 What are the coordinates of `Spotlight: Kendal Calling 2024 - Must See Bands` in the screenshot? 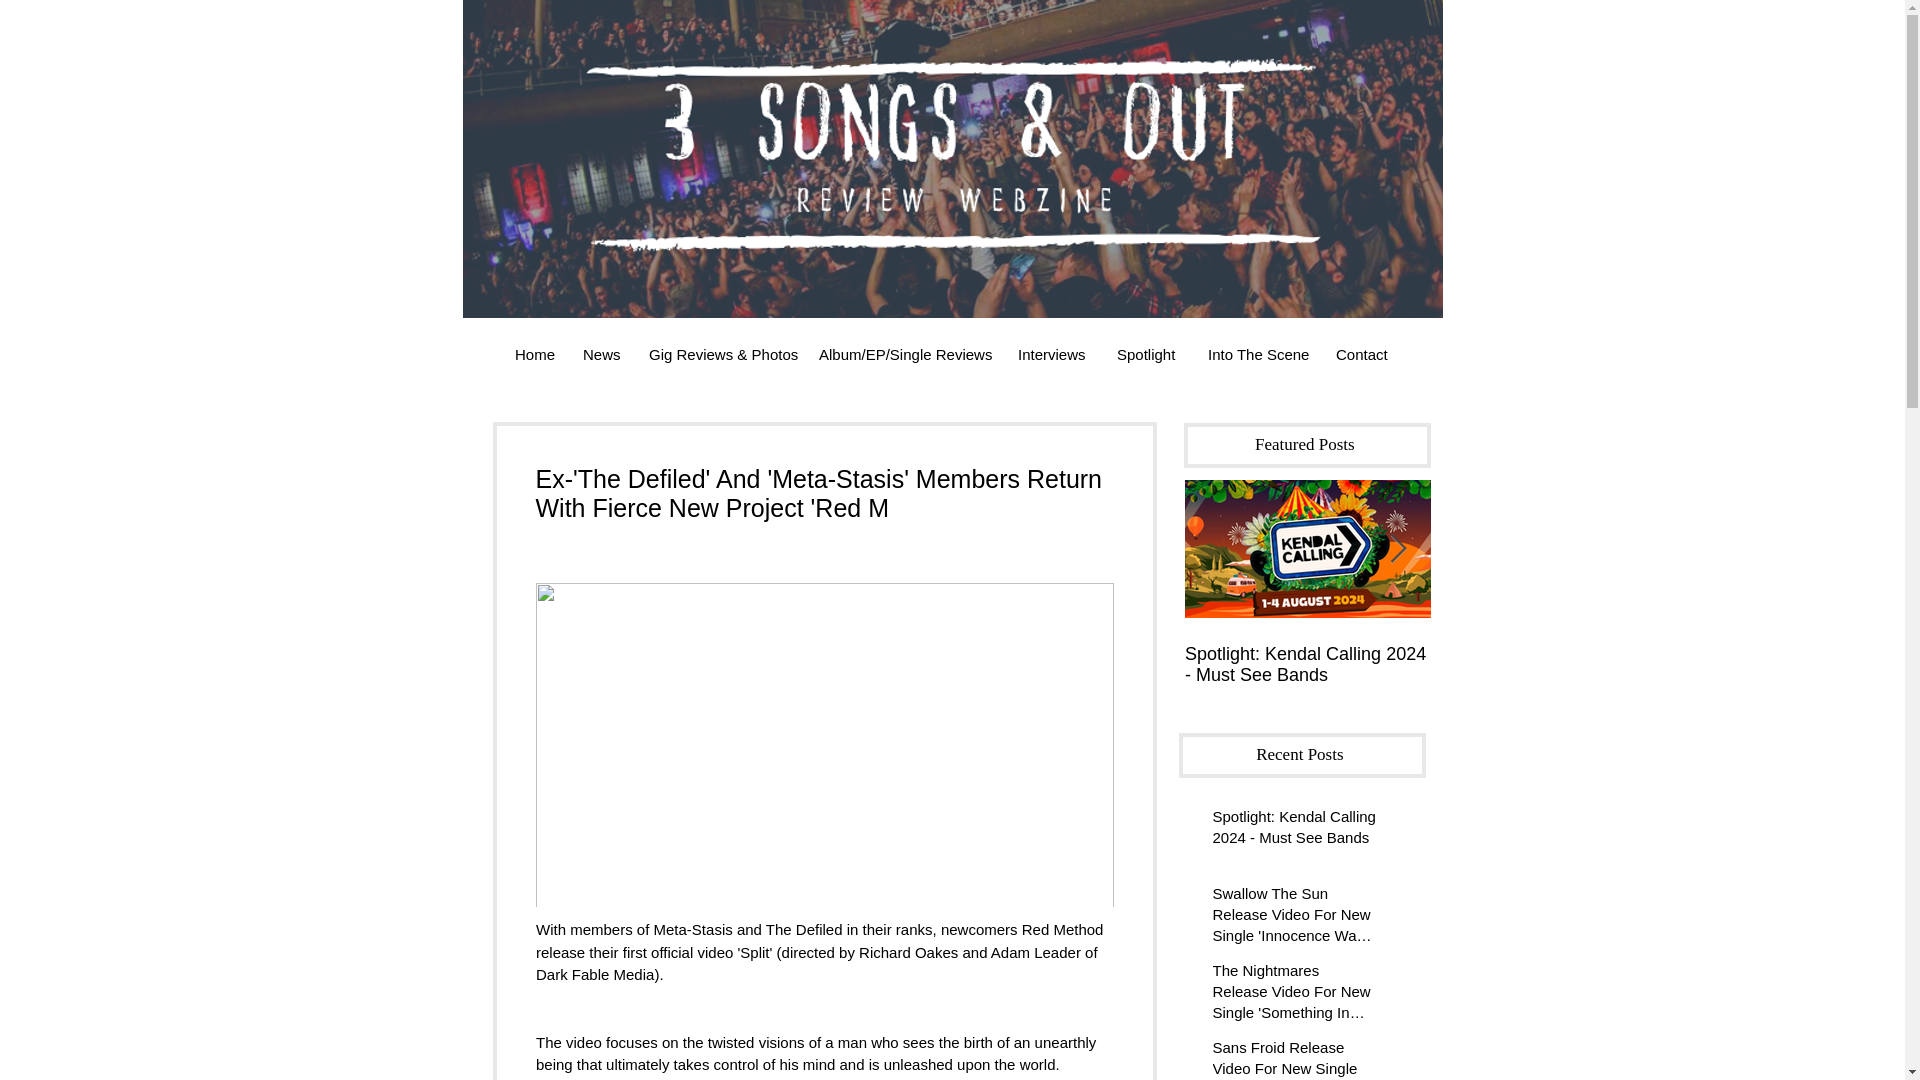 It's located at (1307, 664).